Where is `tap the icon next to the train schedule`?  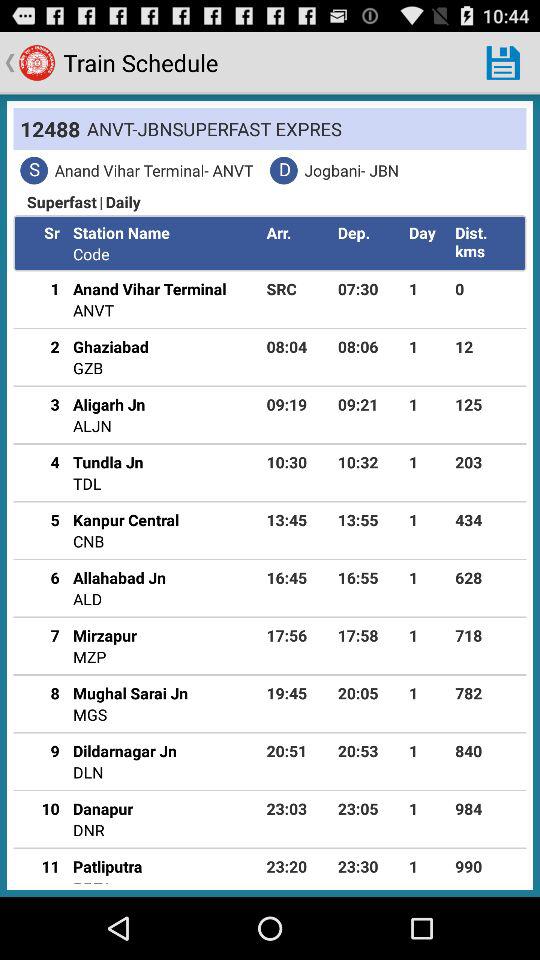 tap the icon next to the train schedule is located at coordinates (503, 62).